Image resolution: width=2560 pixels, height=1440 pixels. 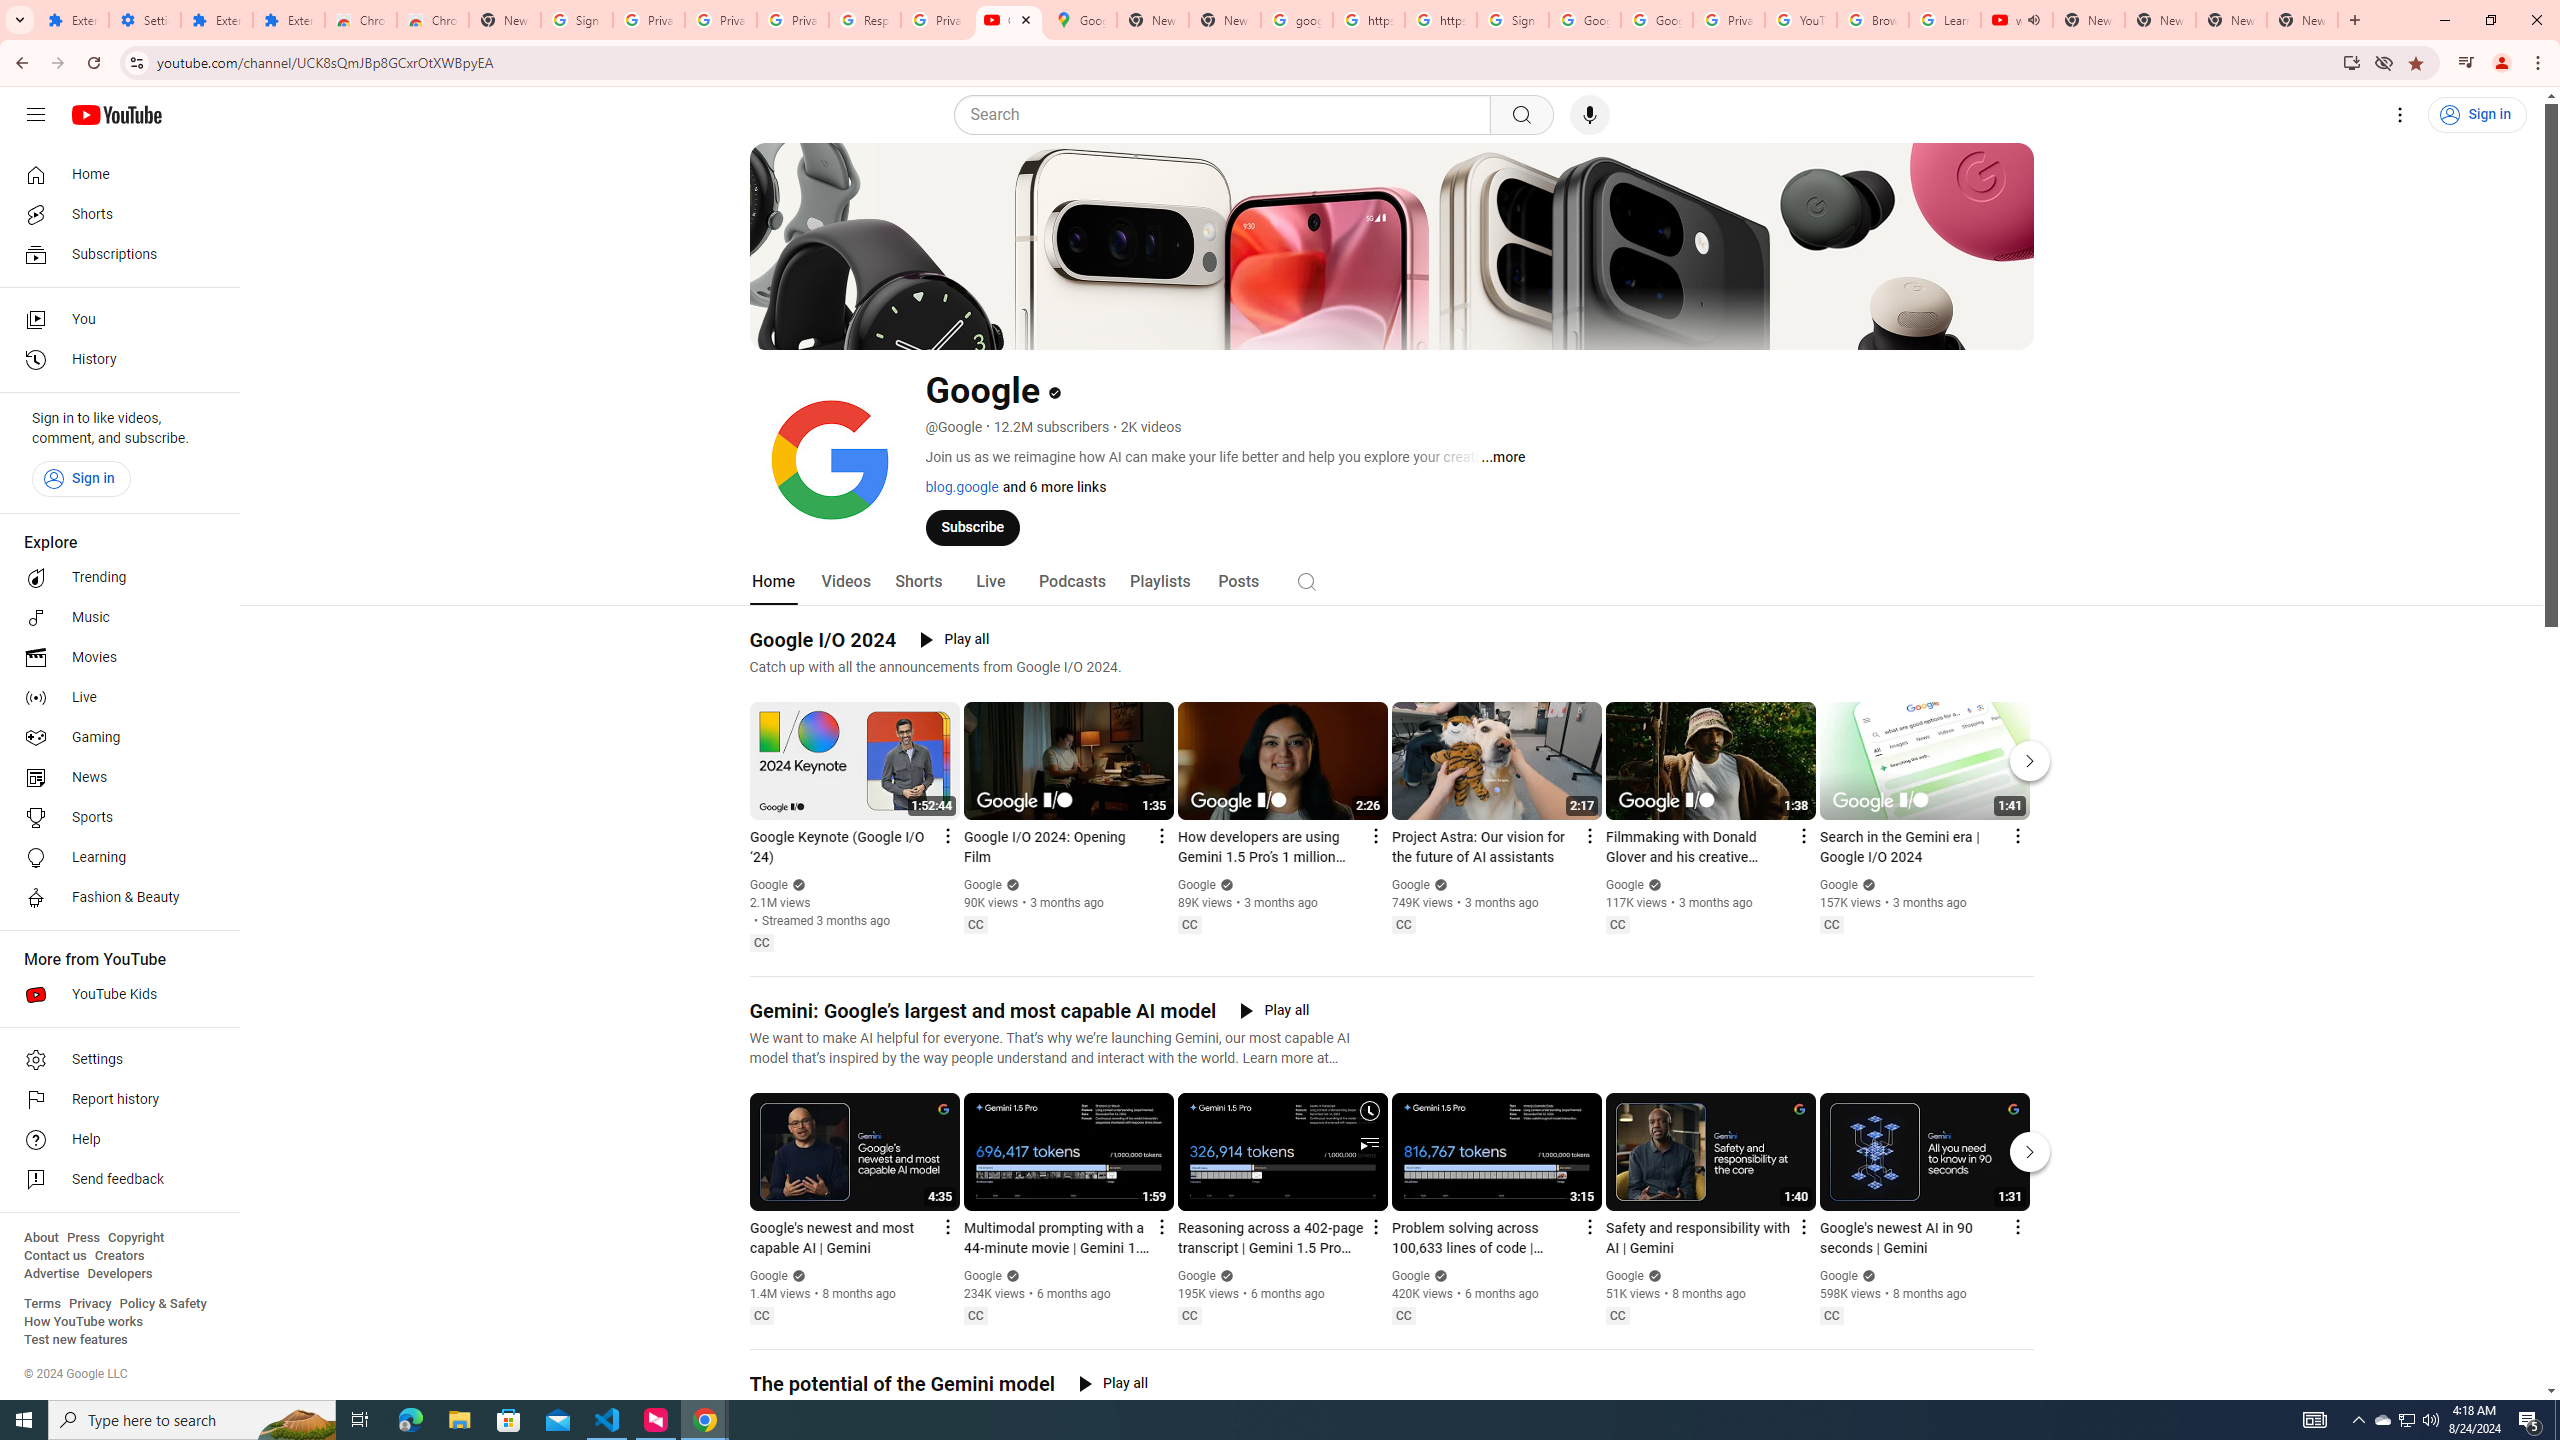 What do you see at coordinates (120, 1274) in the screenshot?
I see `Developers` at bounding box center [120, 1274].